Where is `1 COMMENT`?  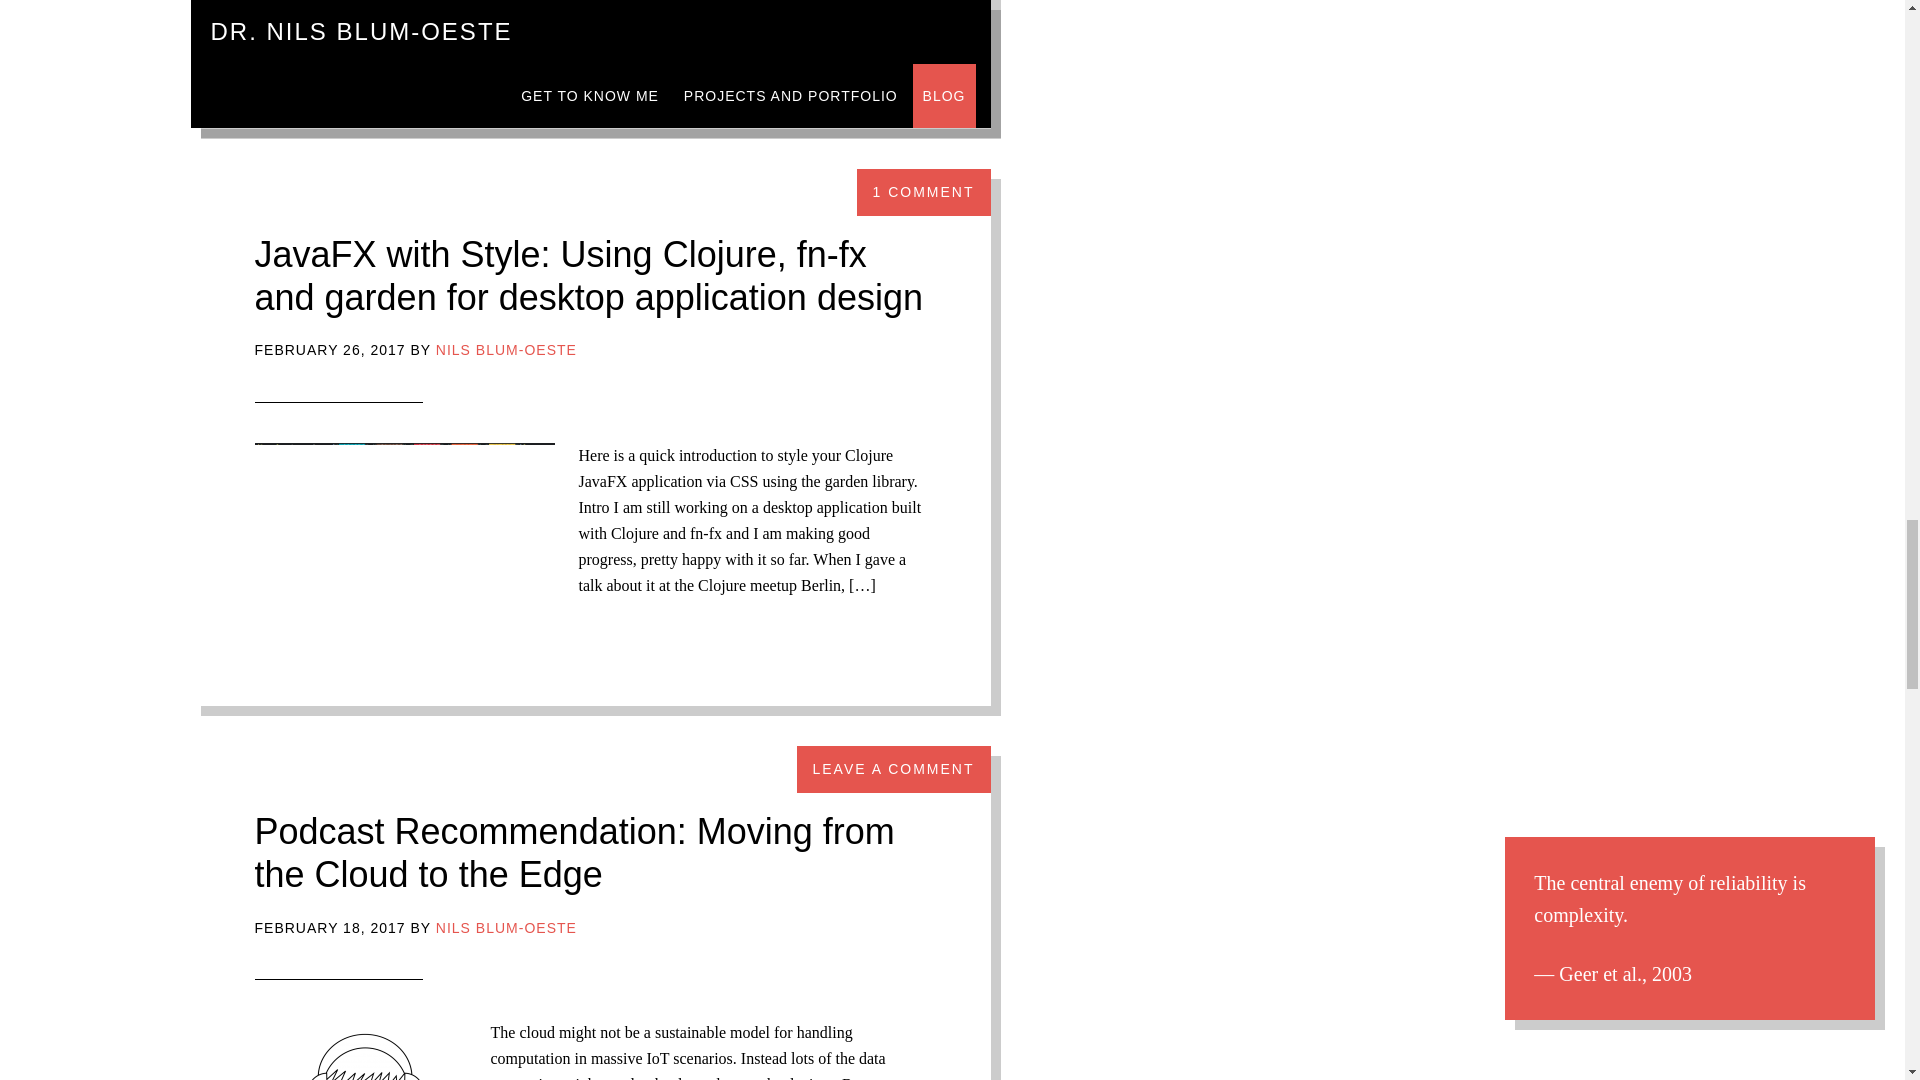 1 COMMENT is located at coordinates (923, 192).